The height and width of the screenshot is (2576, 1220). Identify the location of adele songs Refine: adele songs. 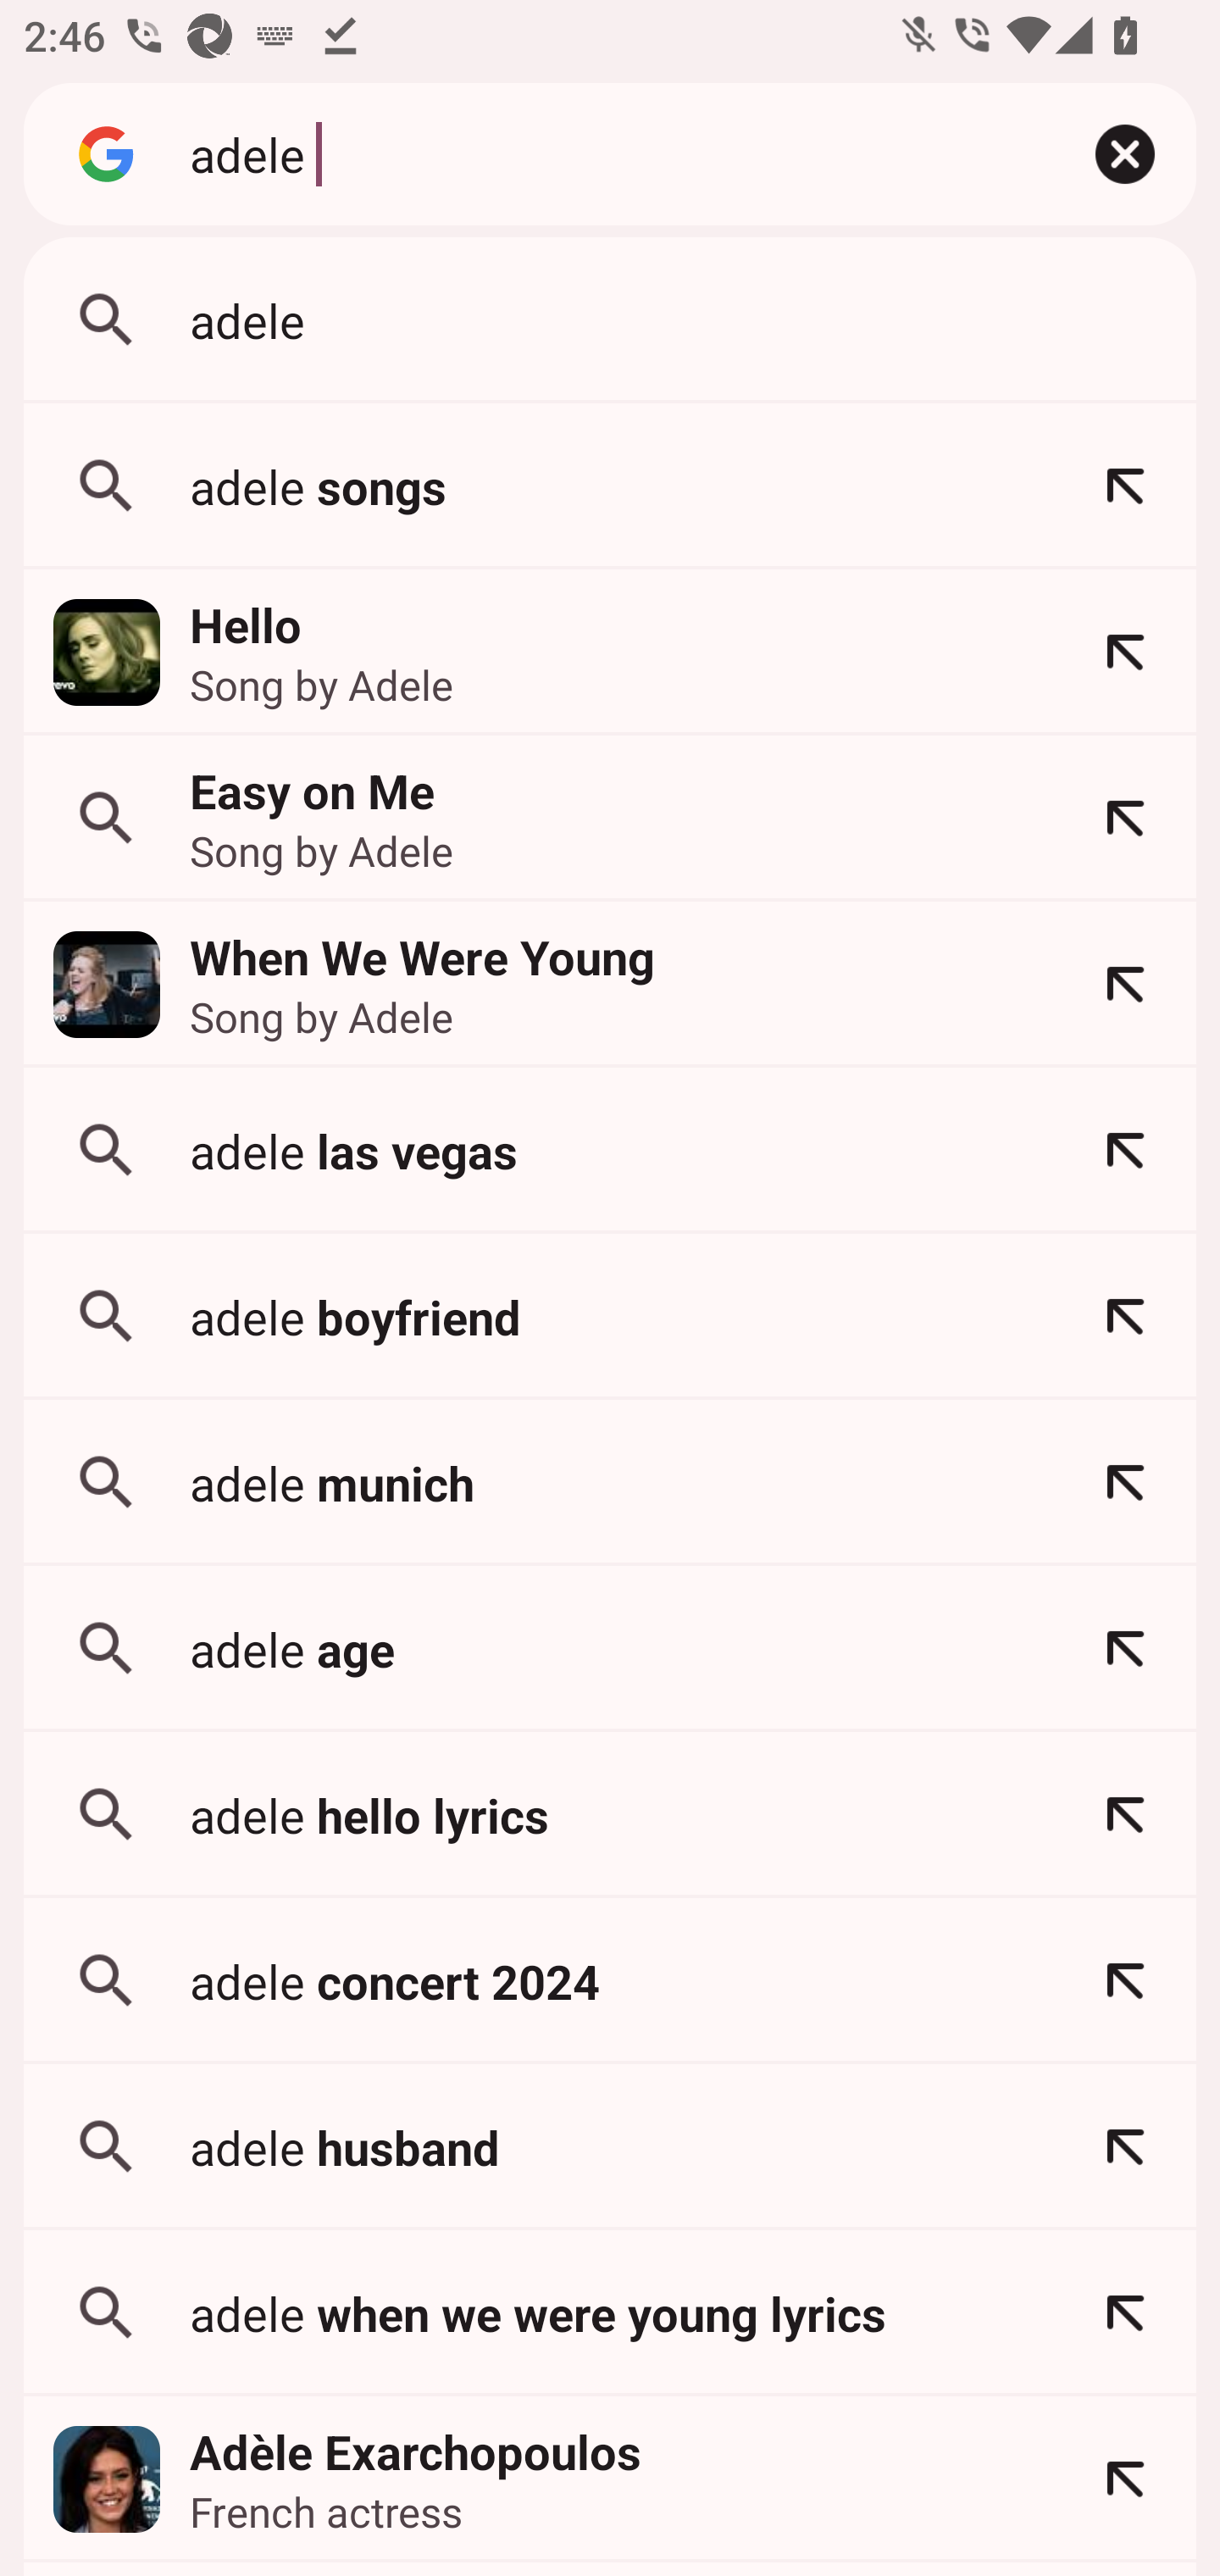
(610, 486).